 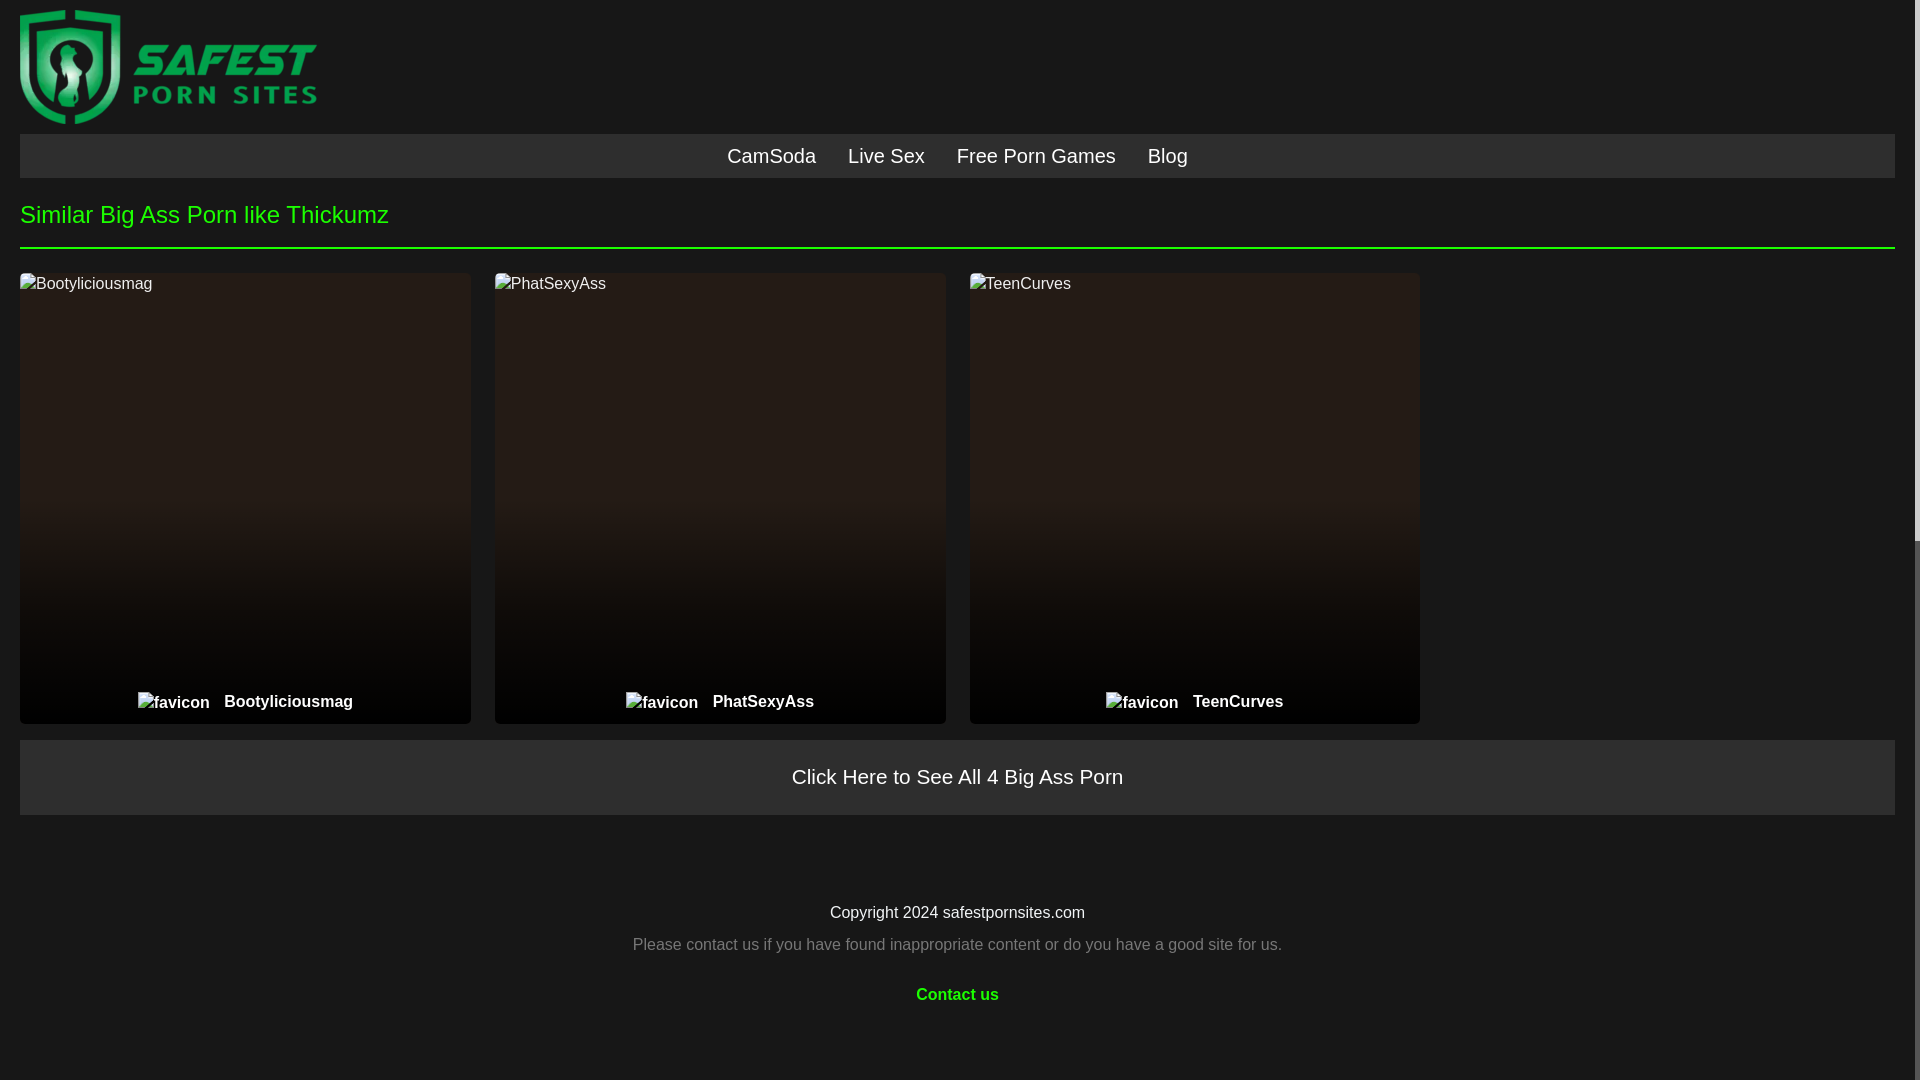 I want to click on See All 4 Big Ass Porn, so click(x=1432, y=104).